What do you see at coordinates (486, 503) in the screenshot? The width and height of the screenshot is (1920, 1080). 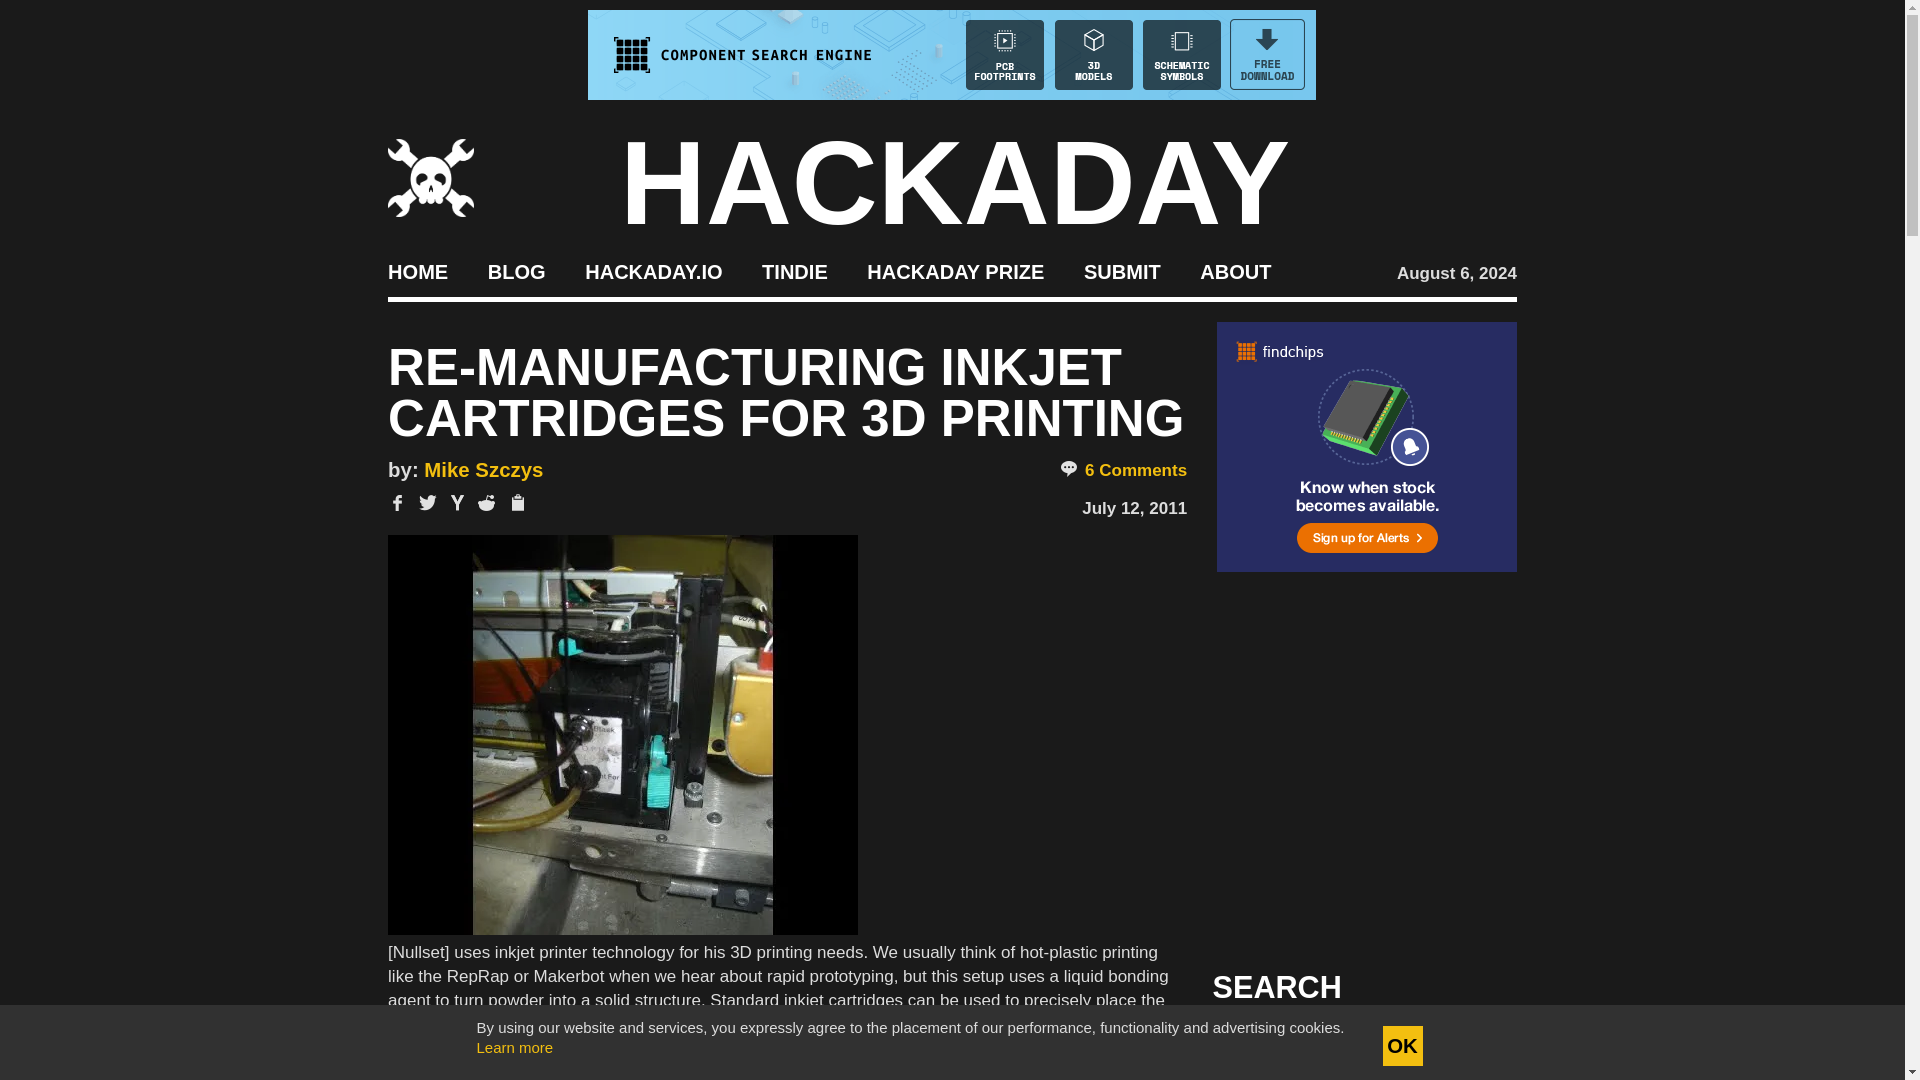 I see `Share on Reddit` at bounding box center [486, 503].